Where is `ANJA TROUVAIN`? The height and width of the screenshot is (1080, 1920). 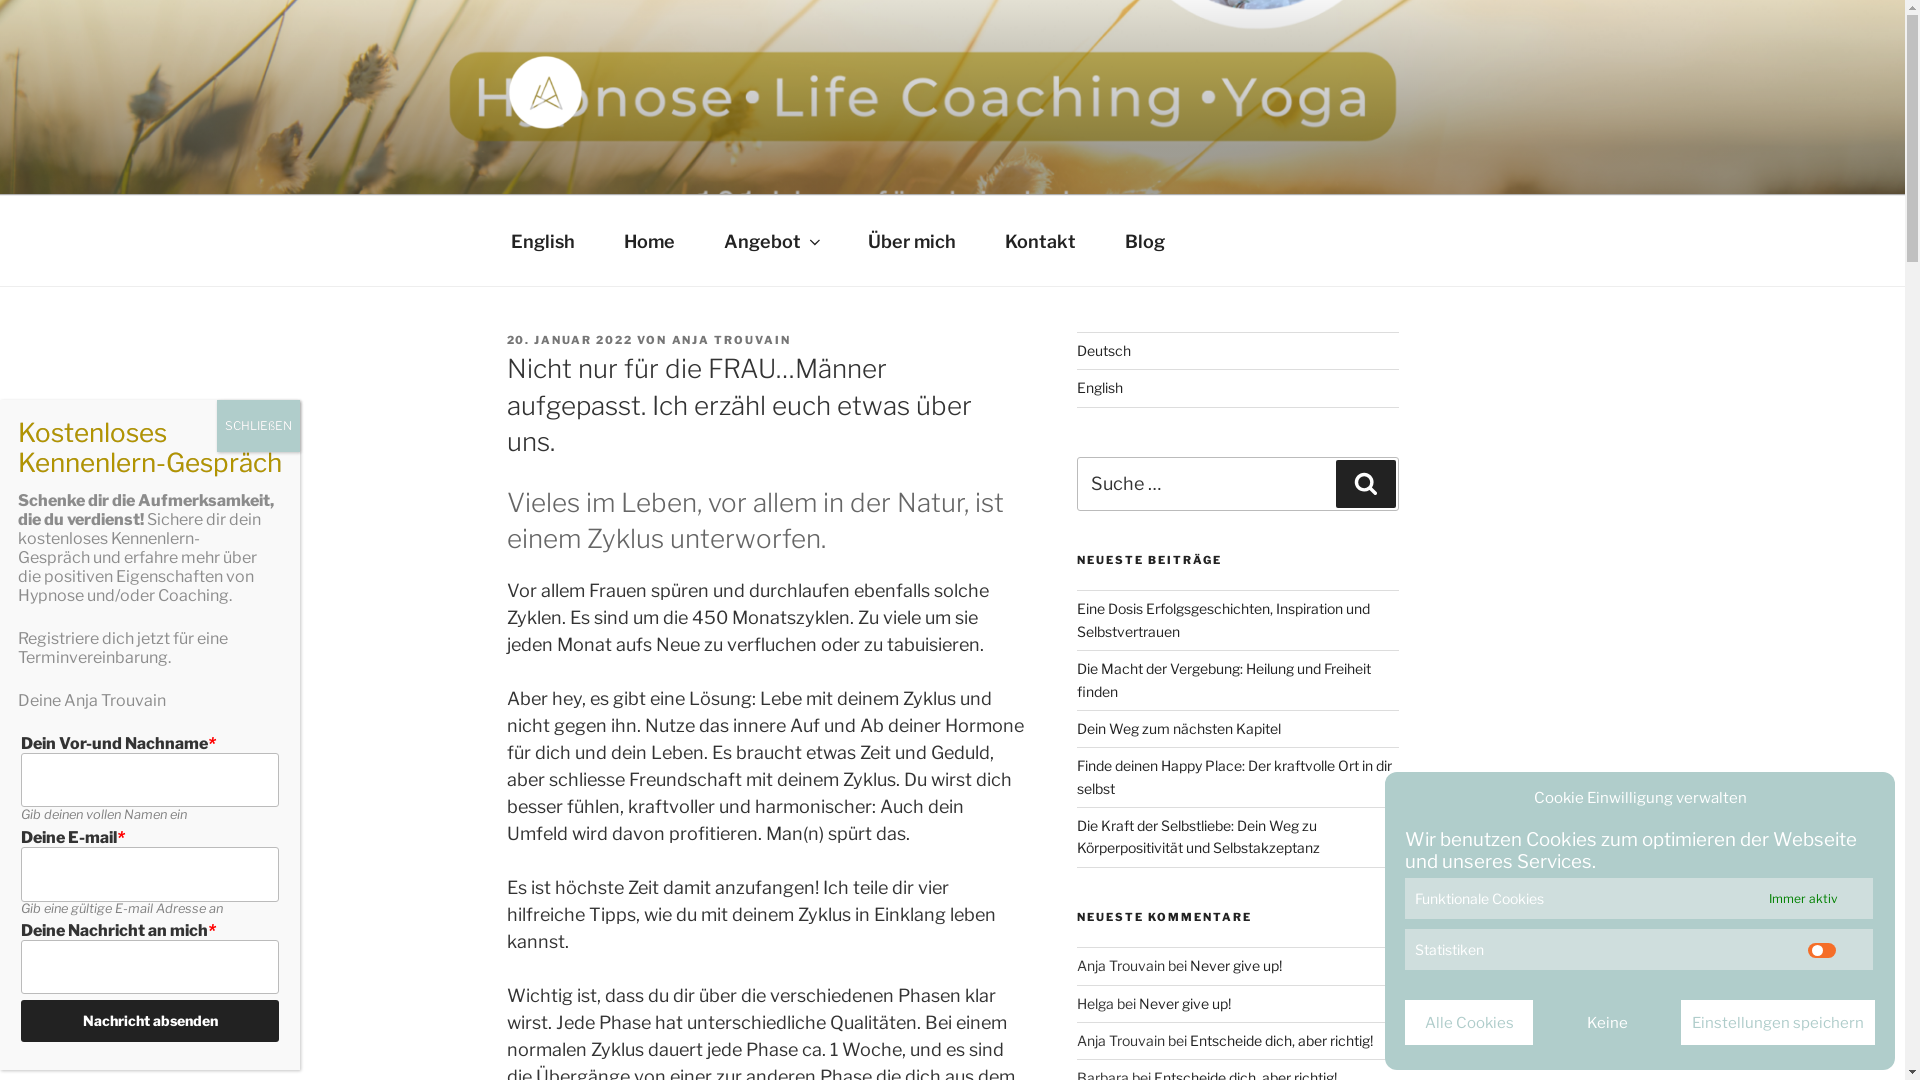
ANJA TROUVAIN is located at coordinates (732, 340).